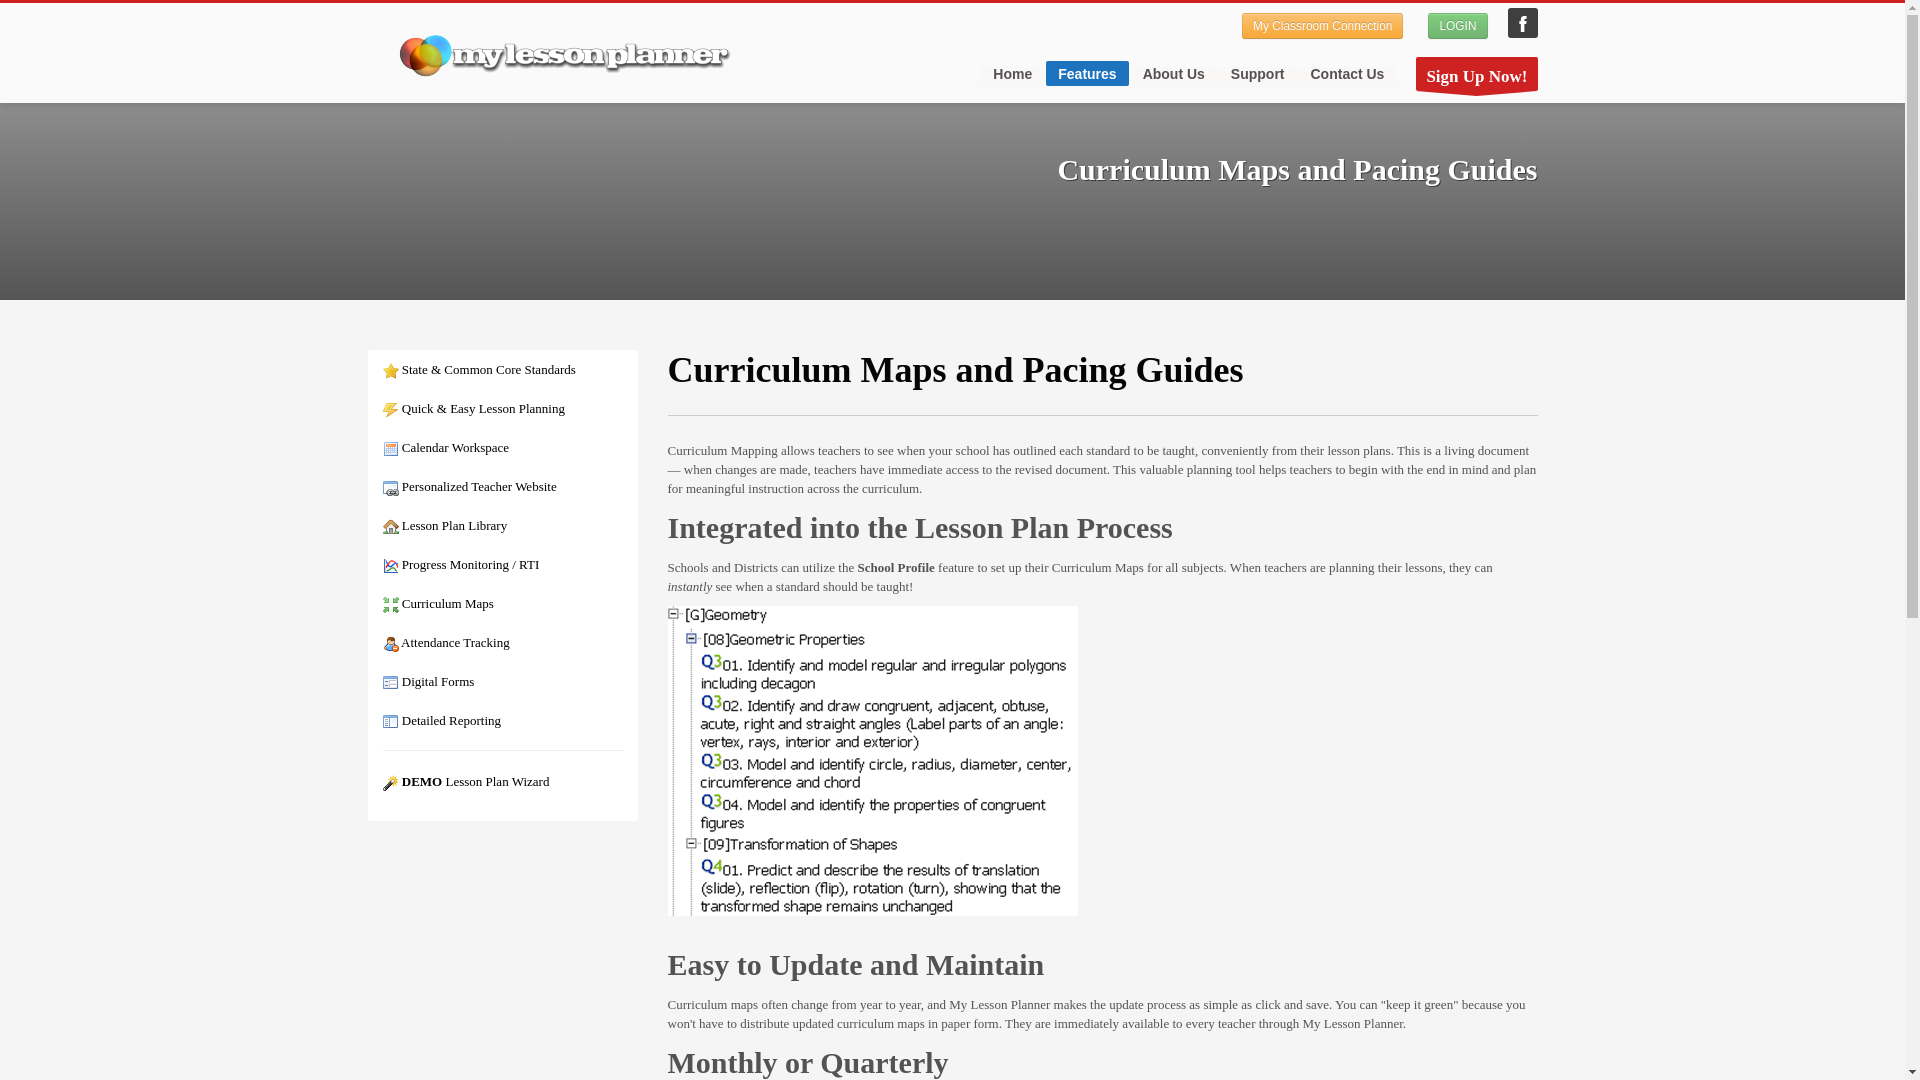 The width and height of the screenshot is (1920, 1080). What do you see at coordinates (1476, 74) in the screenshot?
I see `Sign Up Now!` at bounding box center [1476, 74].